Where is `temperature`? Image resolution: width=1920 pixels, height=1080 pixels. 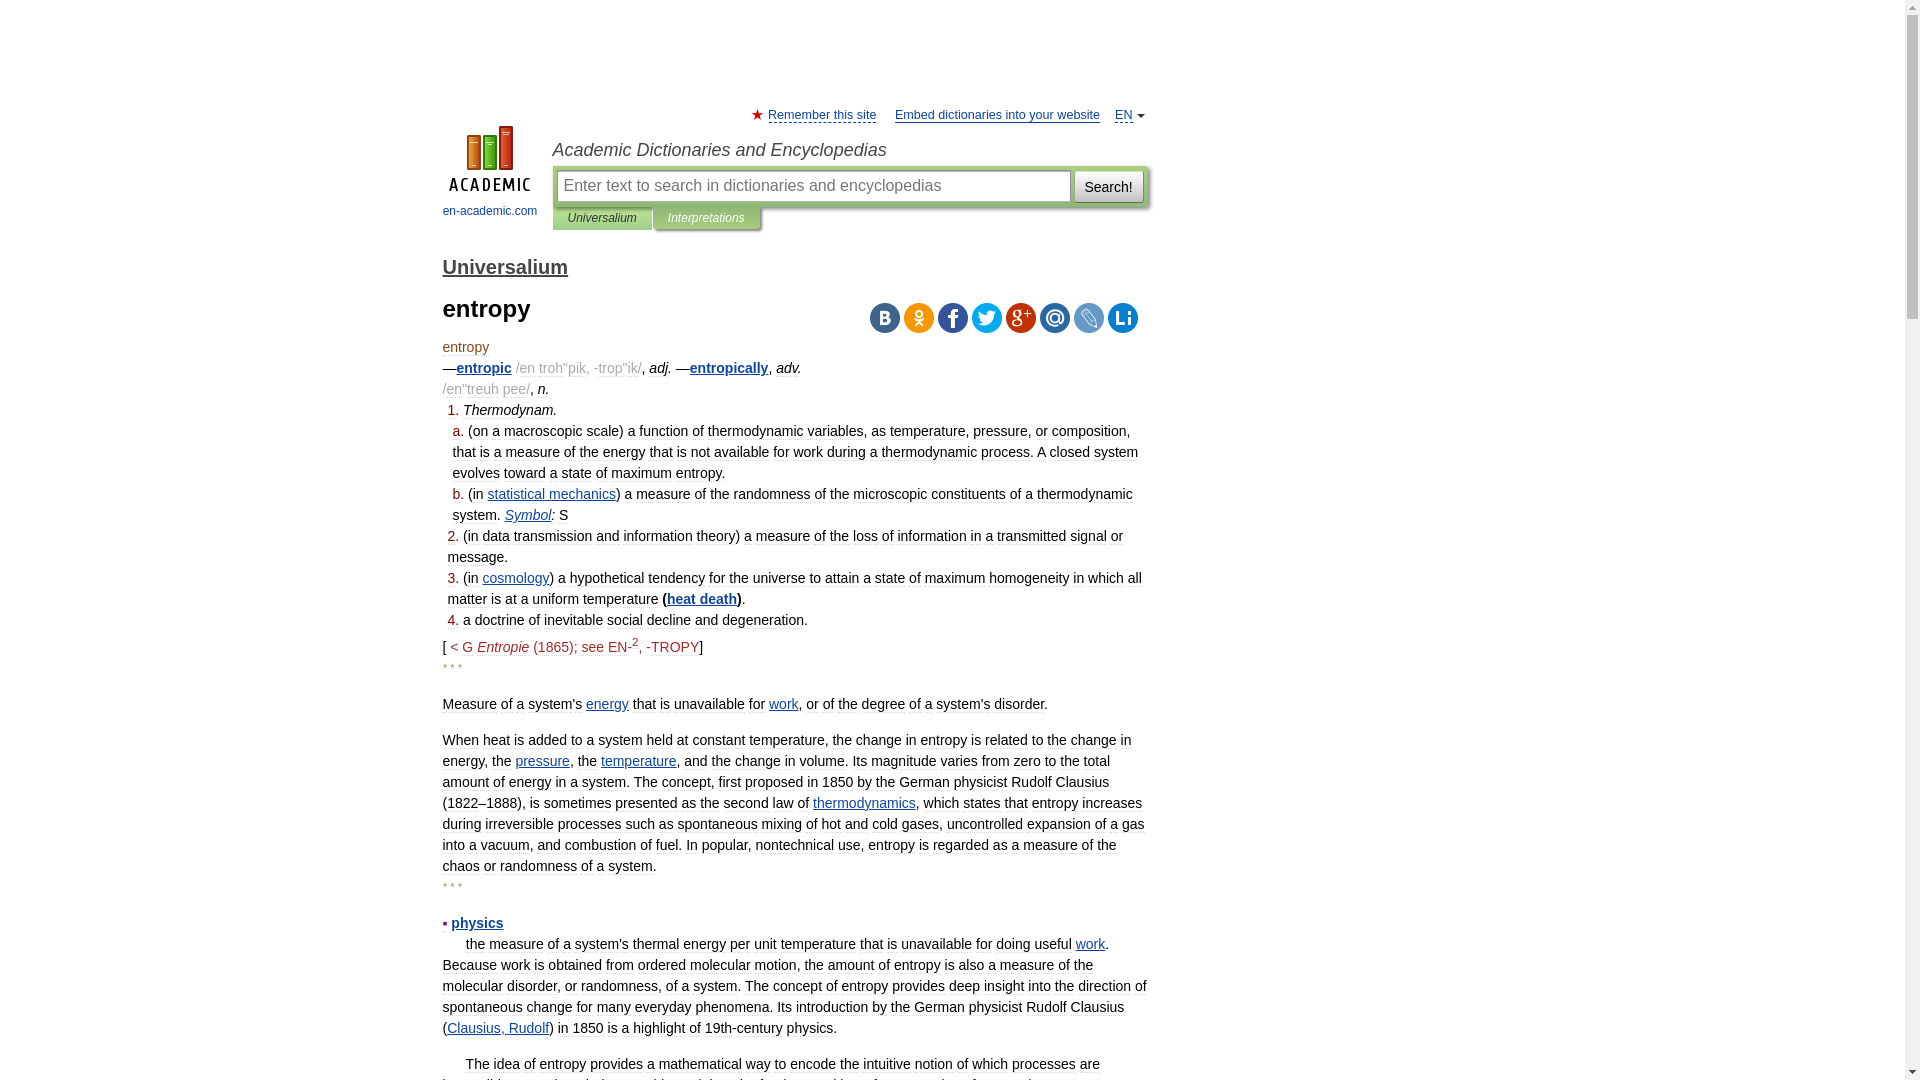
temperature is located at coordinates (638, 760).